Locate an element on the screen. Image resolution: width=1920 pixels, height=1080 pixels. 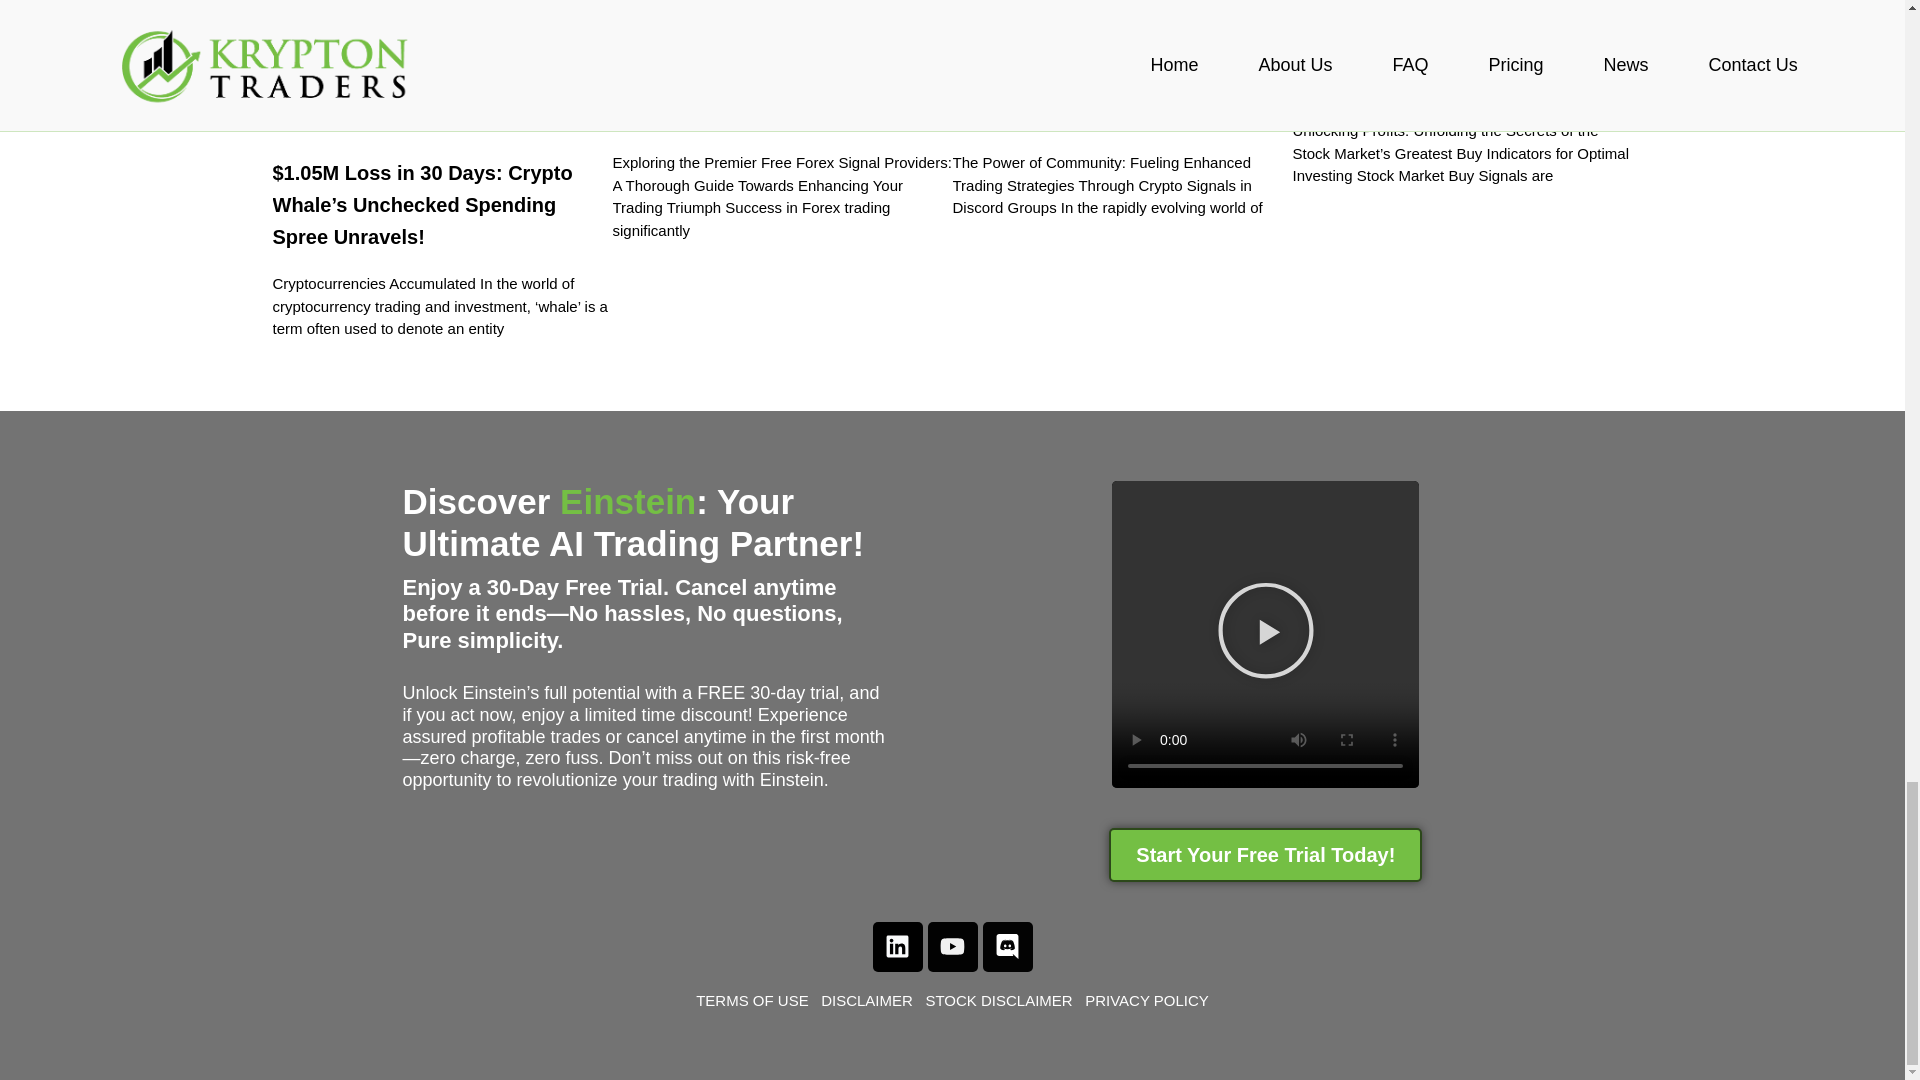
Start Your Free Trial Today! is located at coordinates (1266, 855).